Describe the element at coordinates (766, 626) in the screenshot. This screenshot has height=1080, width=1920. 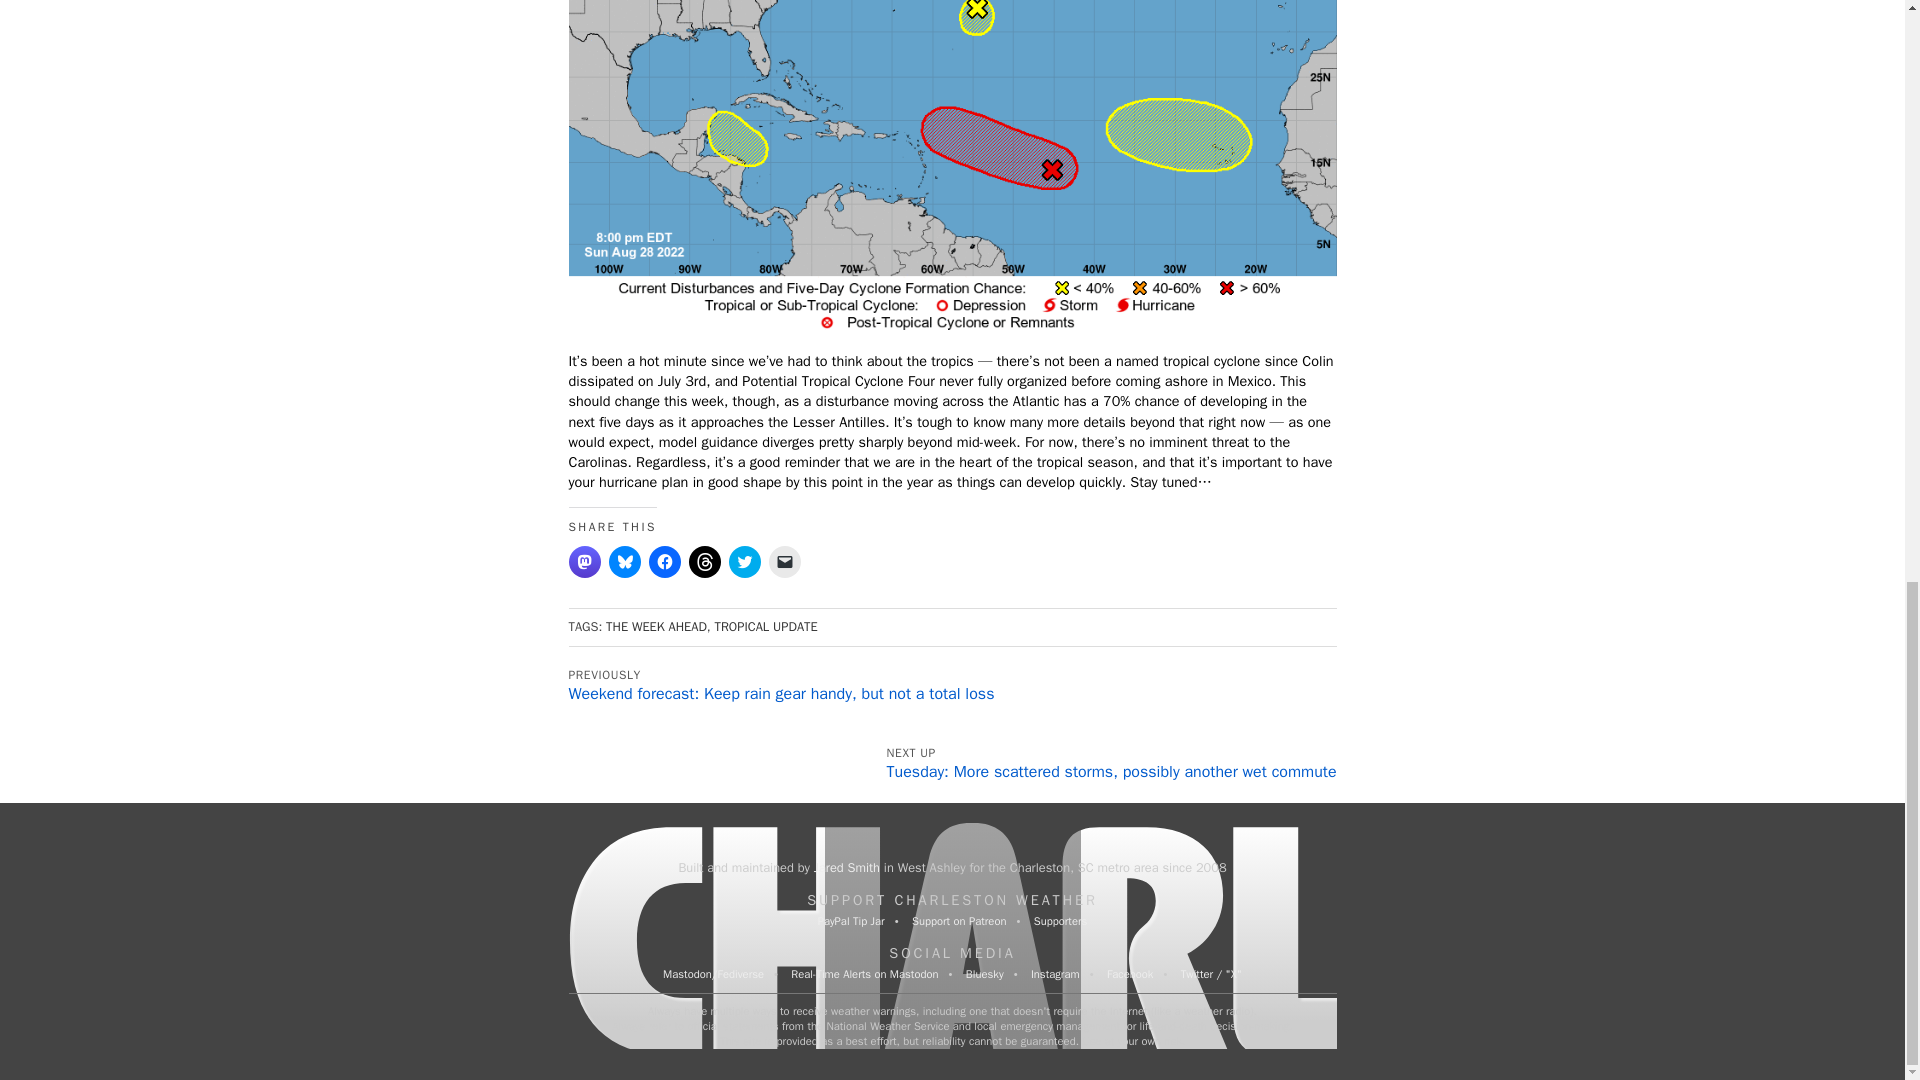
I see `TROPICAL UPDATE` at that location.